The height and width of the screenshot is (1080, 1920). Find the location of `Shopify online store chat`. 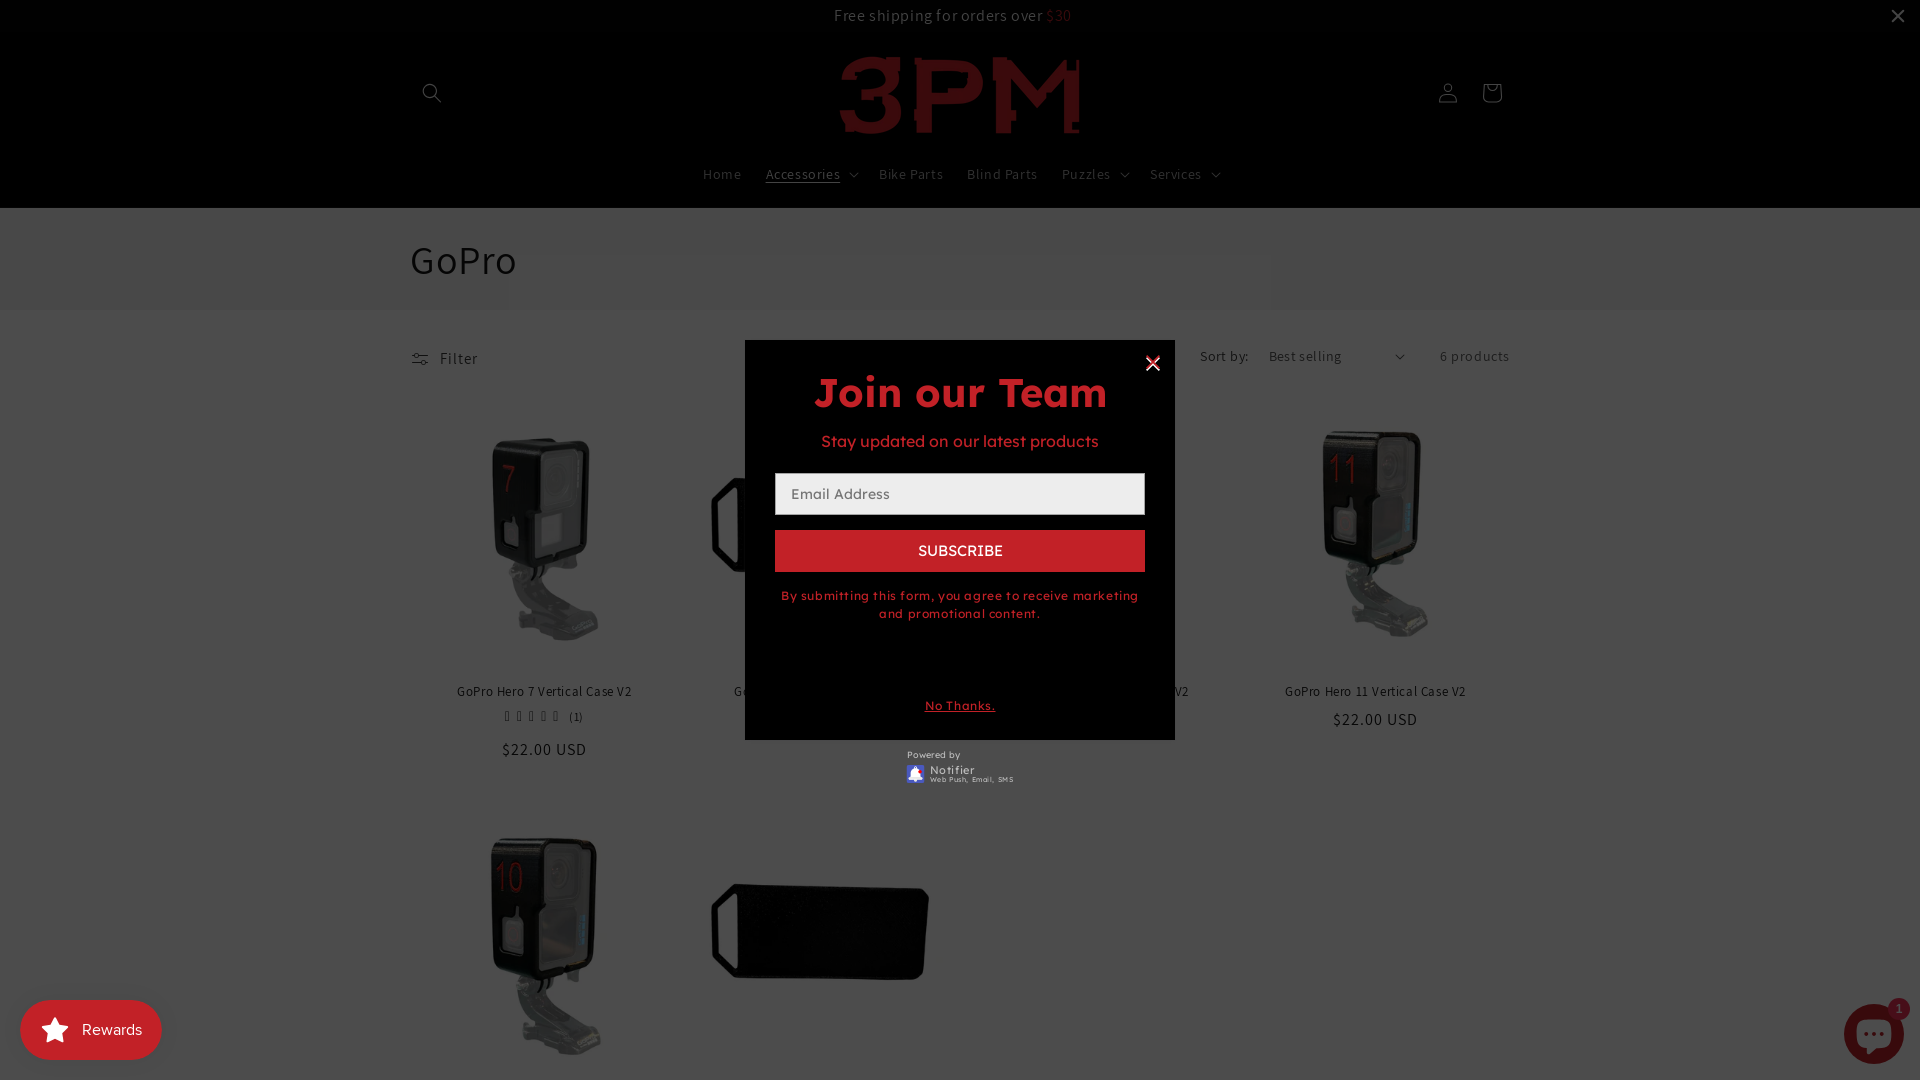

Shopify online store chat is located at coordinates (1874, 1030).